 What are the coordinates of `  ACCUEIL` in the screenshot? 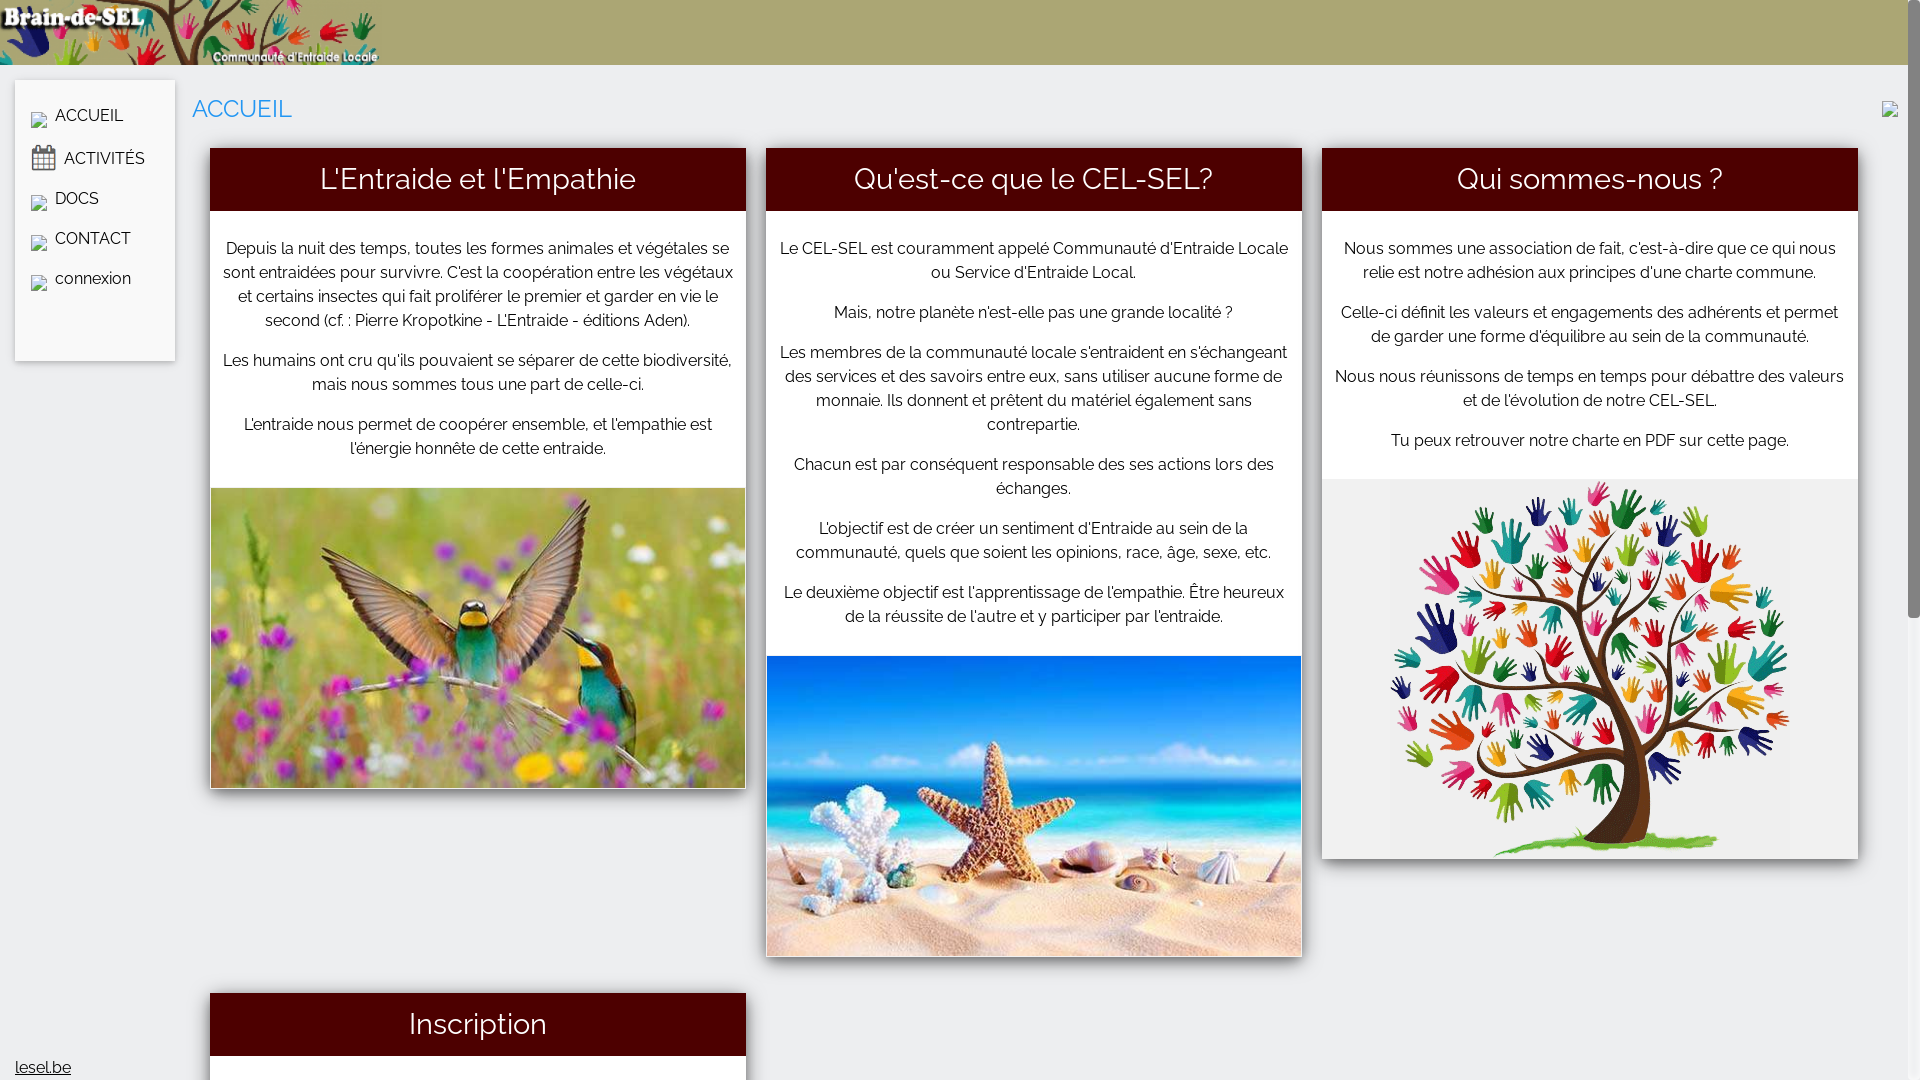 It's located at (95, 116).